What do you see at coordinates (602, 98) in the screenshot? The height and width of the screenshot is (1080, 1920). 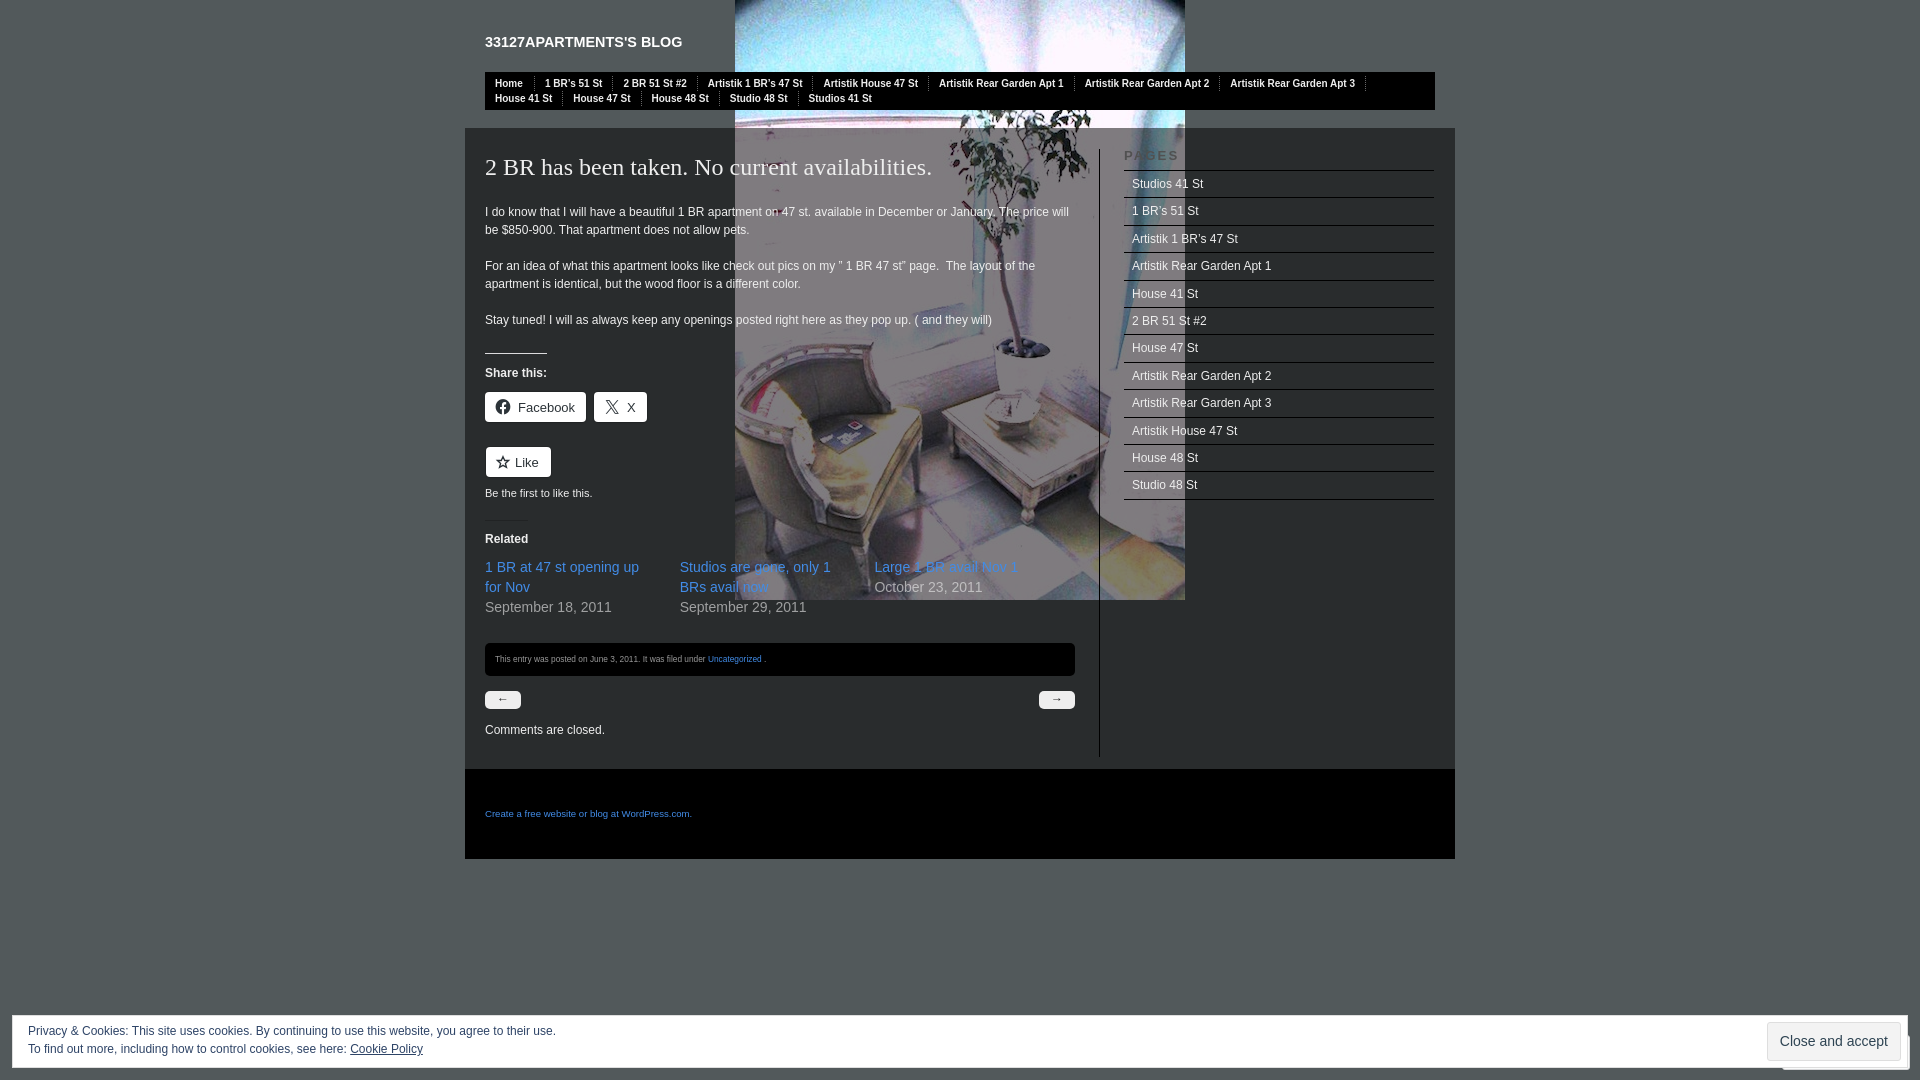 I see `House 47 St` at bounding box center [602, 98].